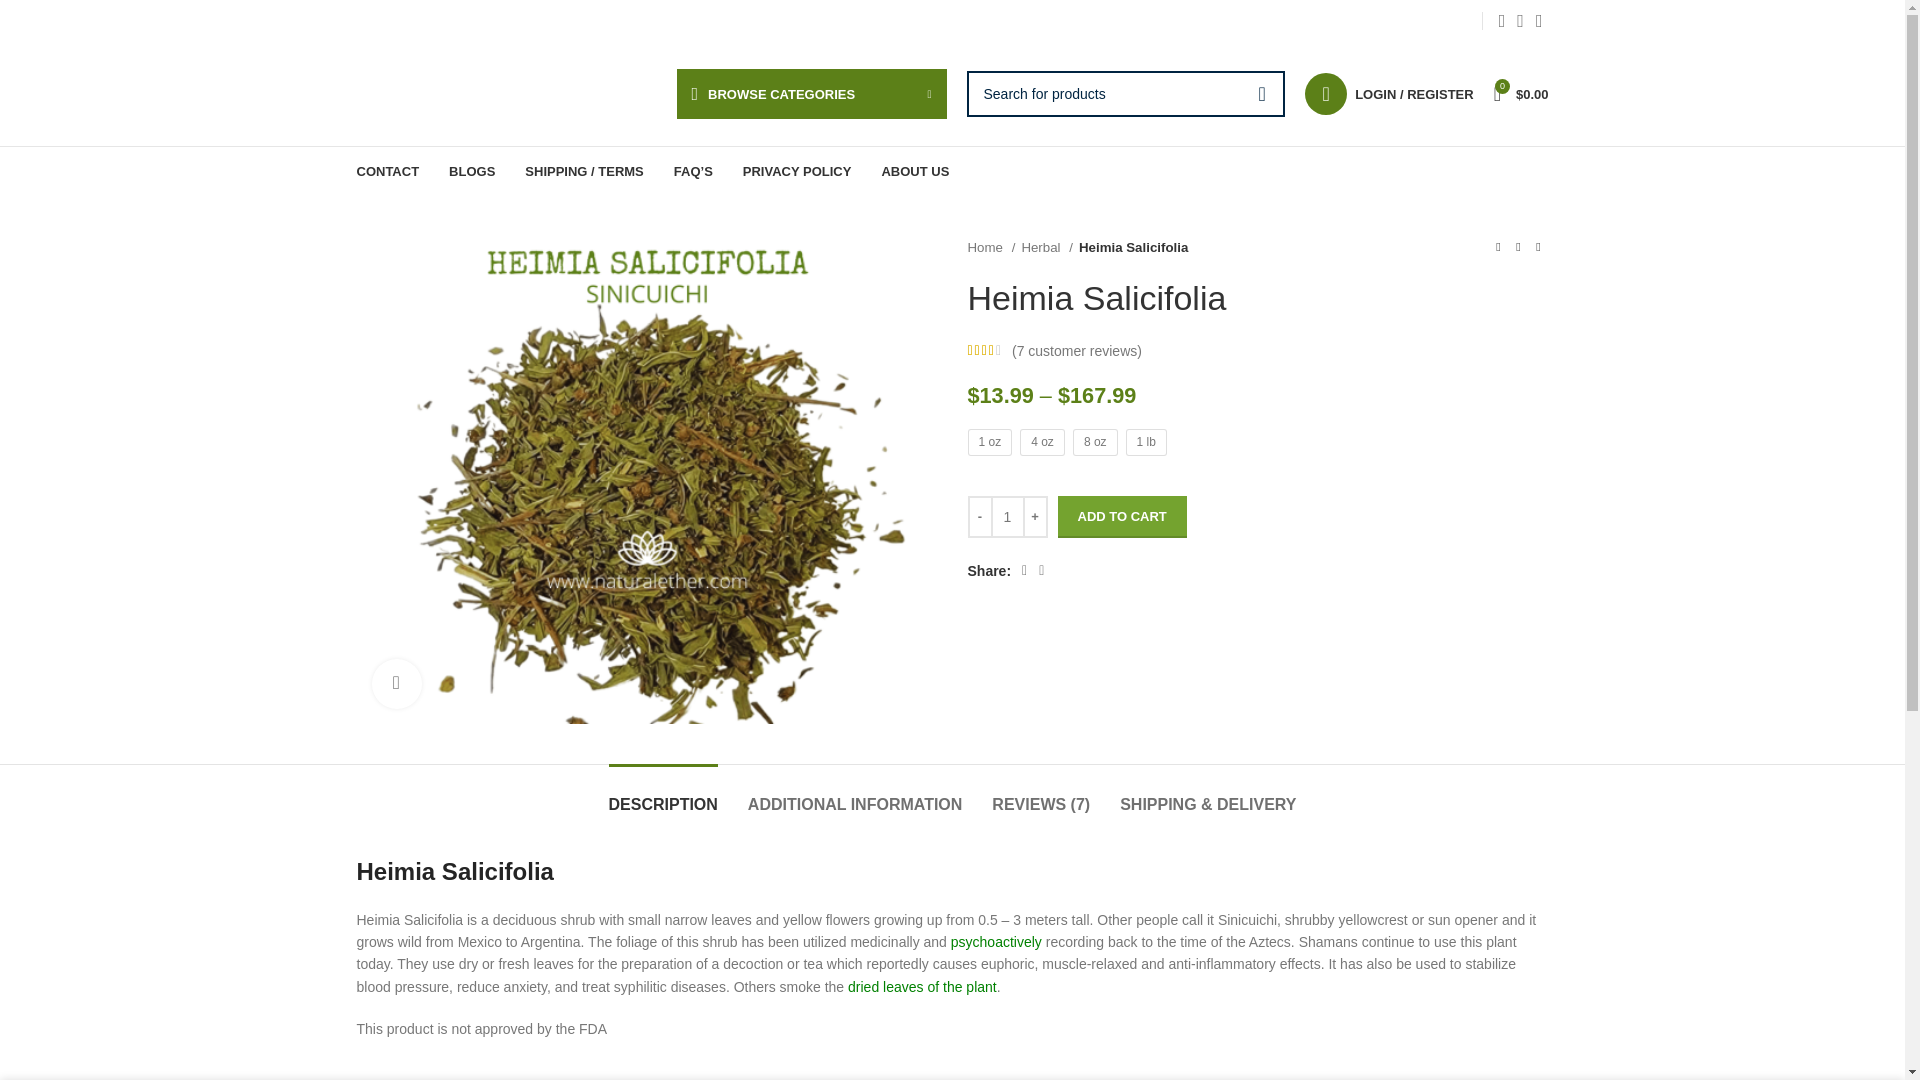  What do you see at coordinates (1309, 412) in the screenshot?
I see `Log in` at bounding box center [1309, 412].